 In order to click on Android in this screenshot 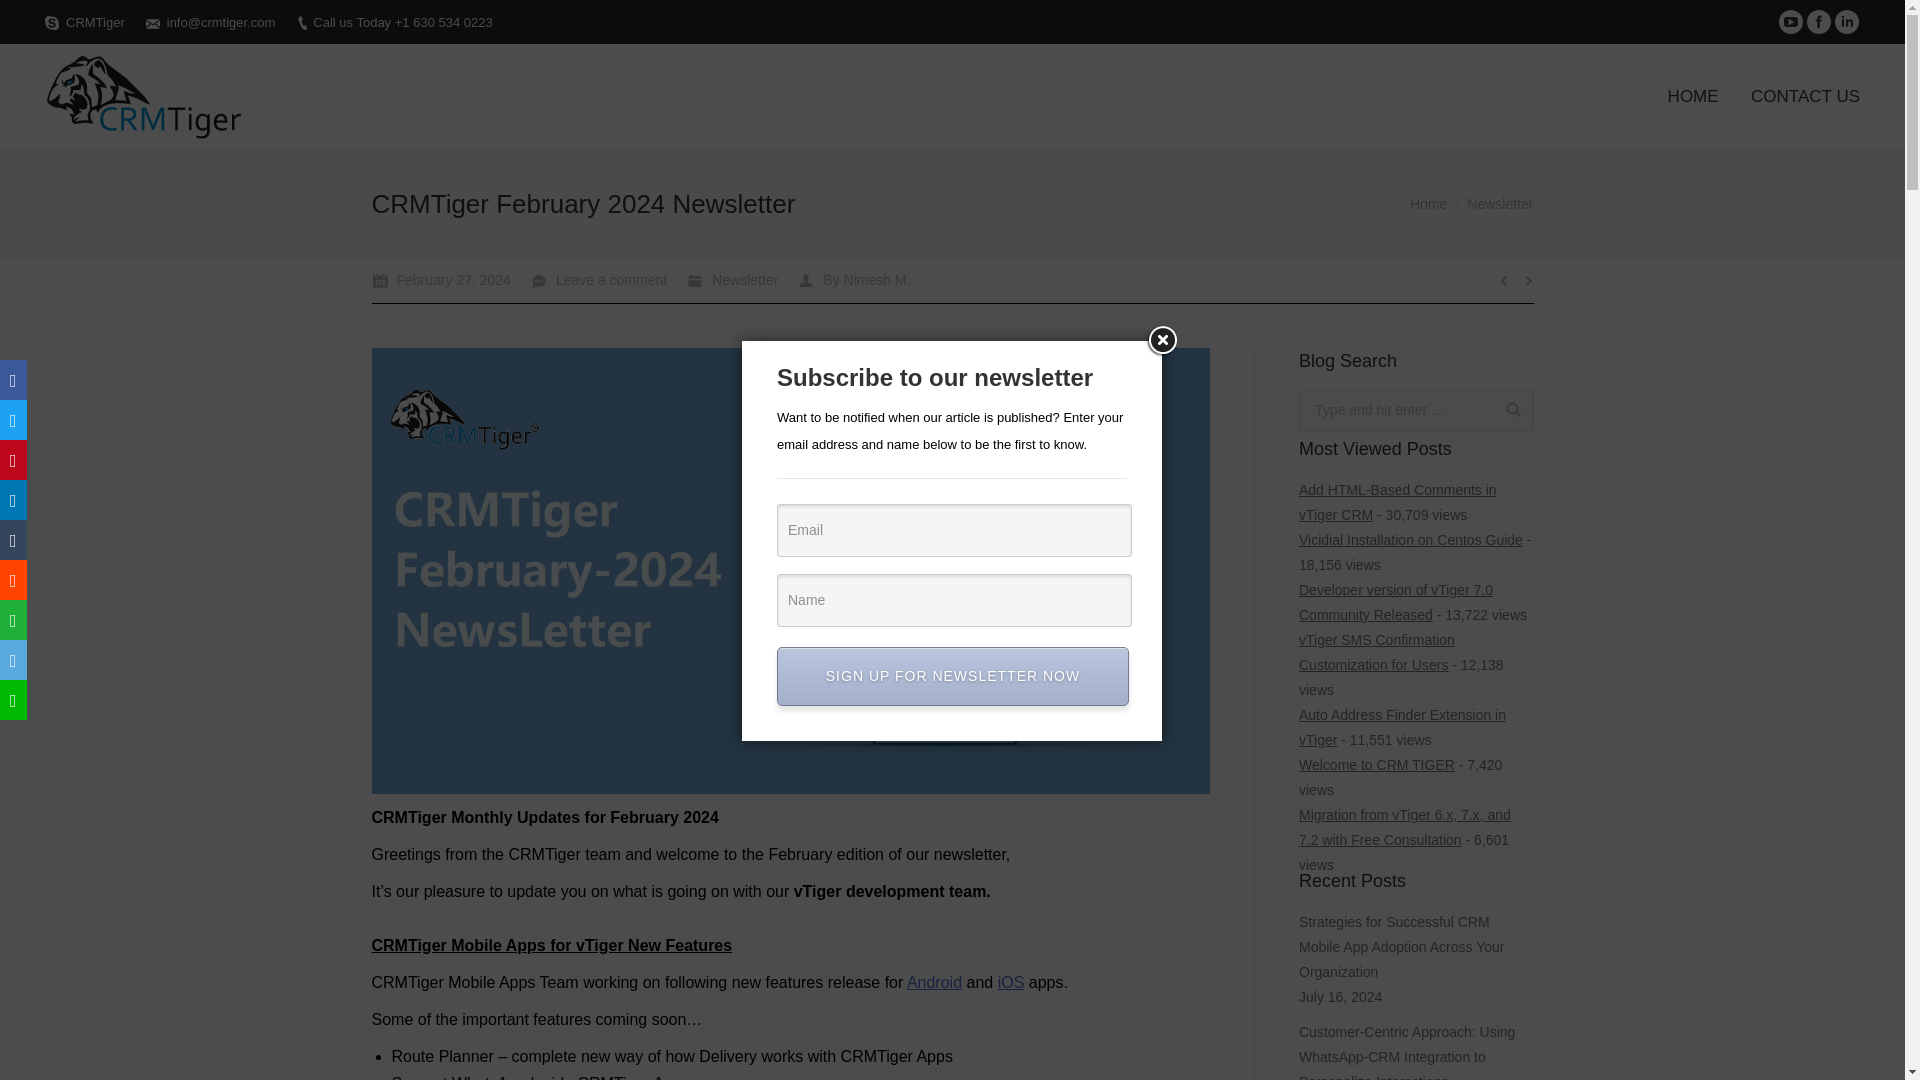, I will do `click(934, 982)`.